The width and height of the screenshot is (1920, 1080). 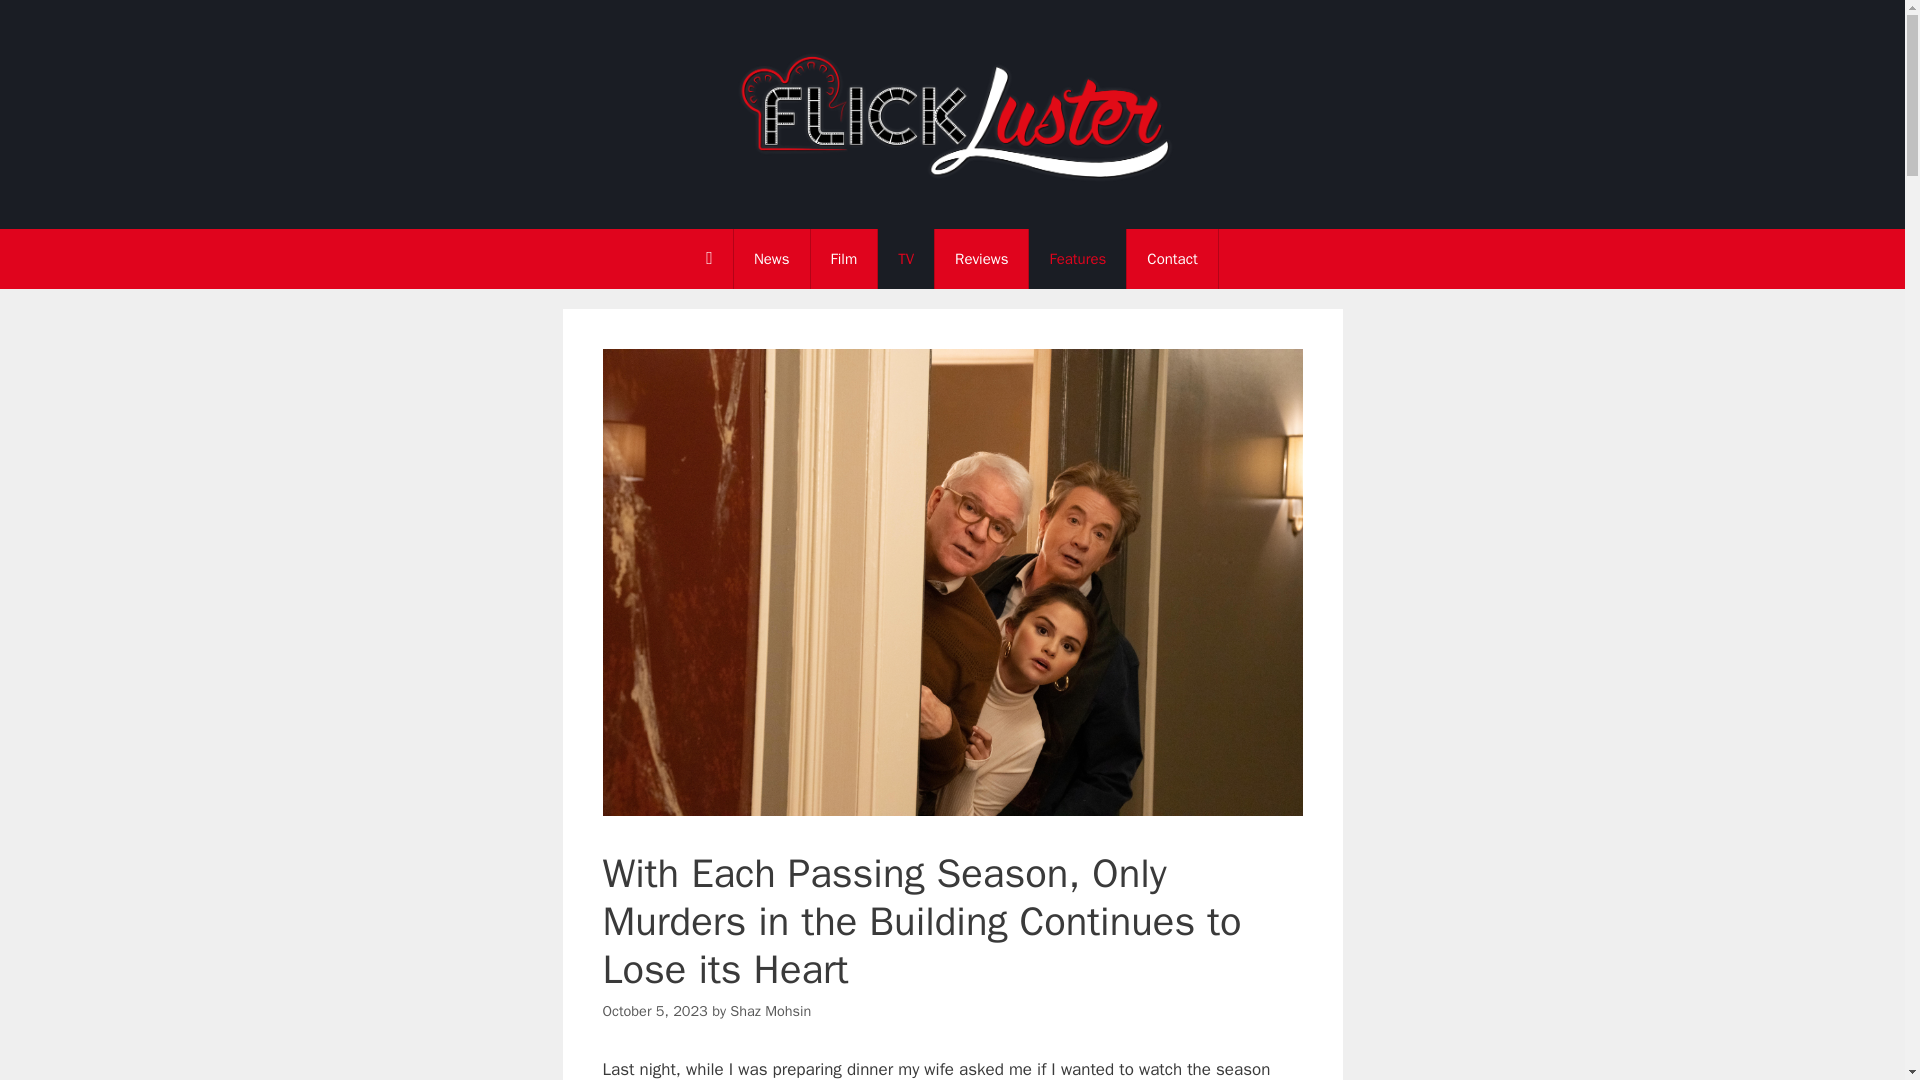 I want to click on Features, so click(x=1077, y=258).